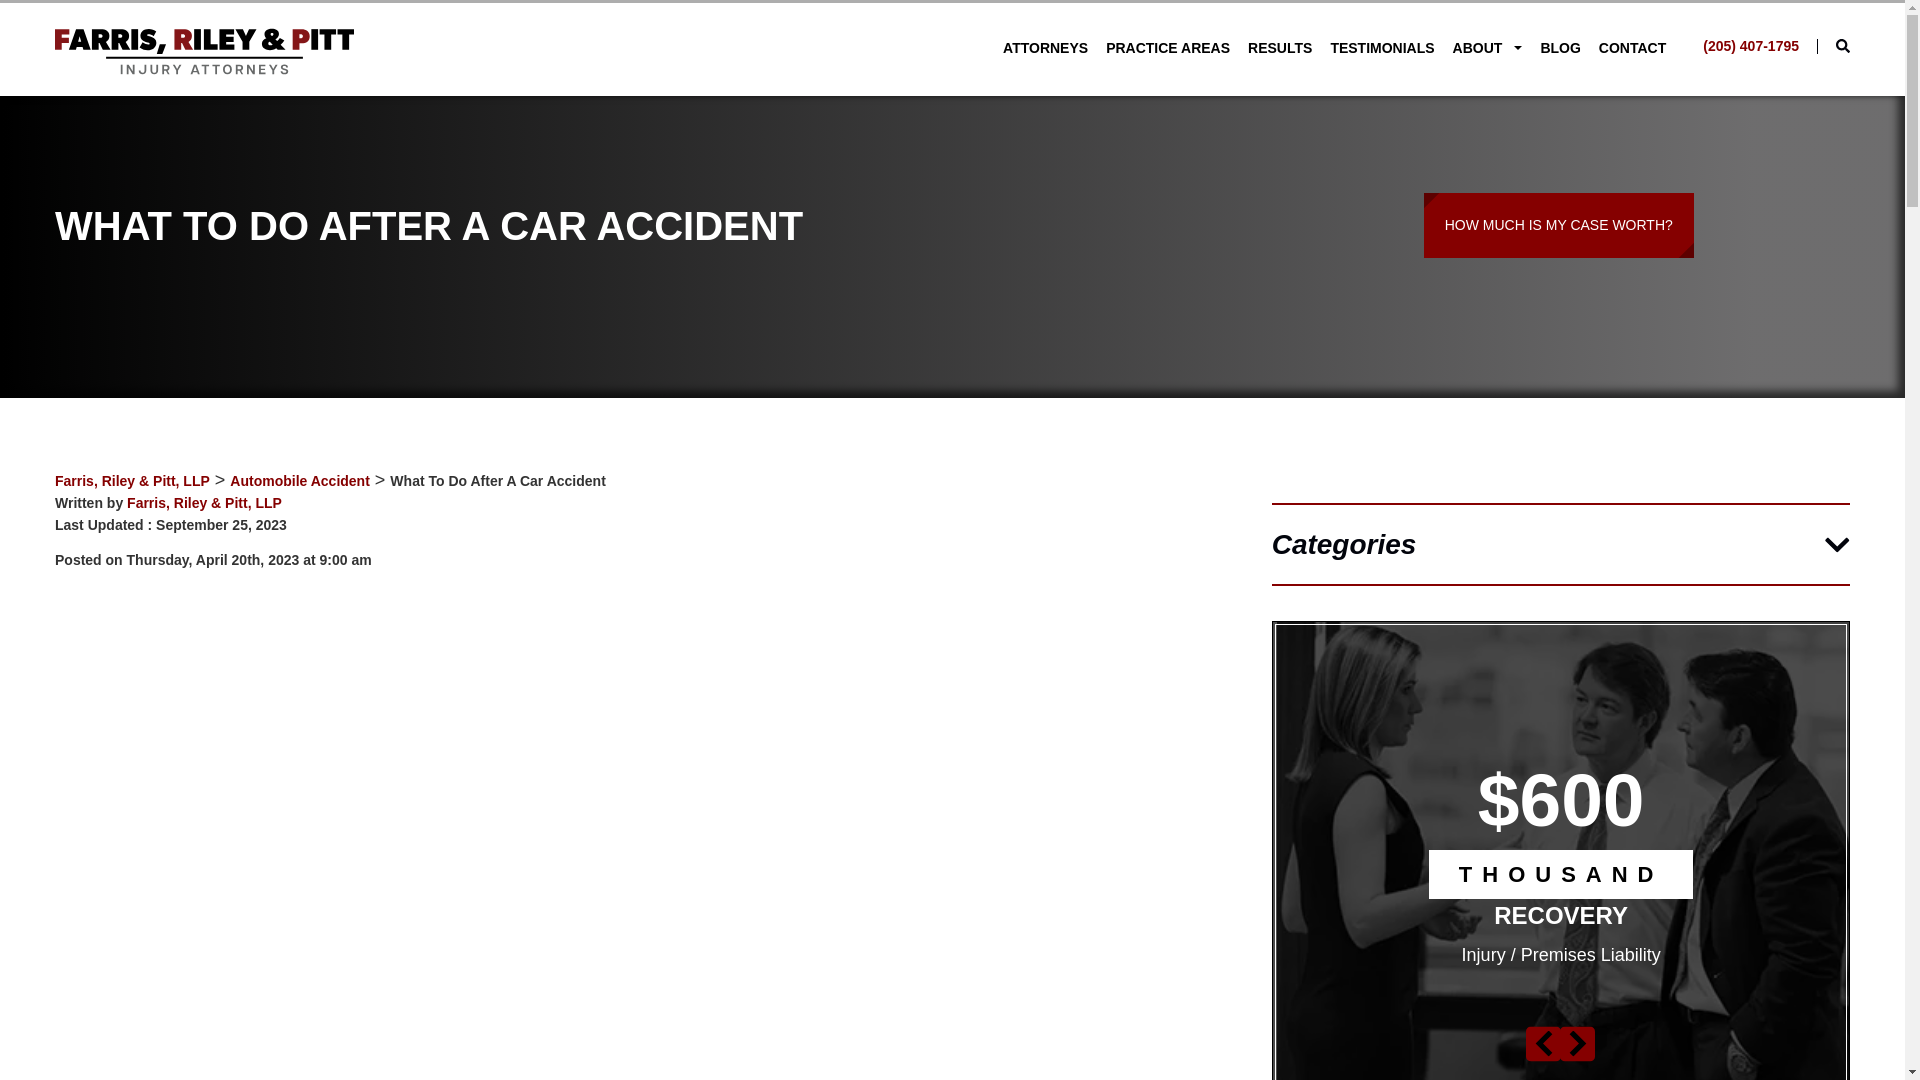  What do you see at coordinates (1279, 47) in the screenshot?
I see `RESULTS` at bounding box center [1279, 47].